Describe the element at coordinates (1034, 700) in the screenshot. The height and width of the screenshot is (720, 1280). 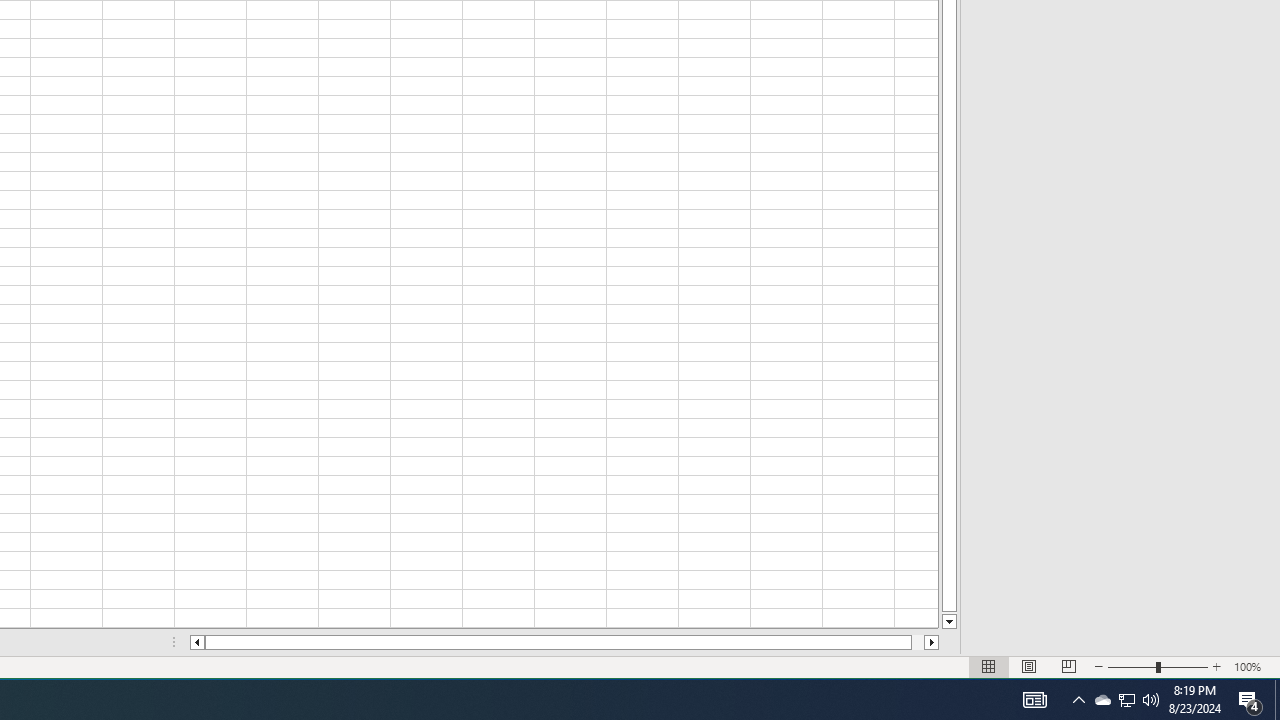
I see `AutomationID: 4105` at that location.